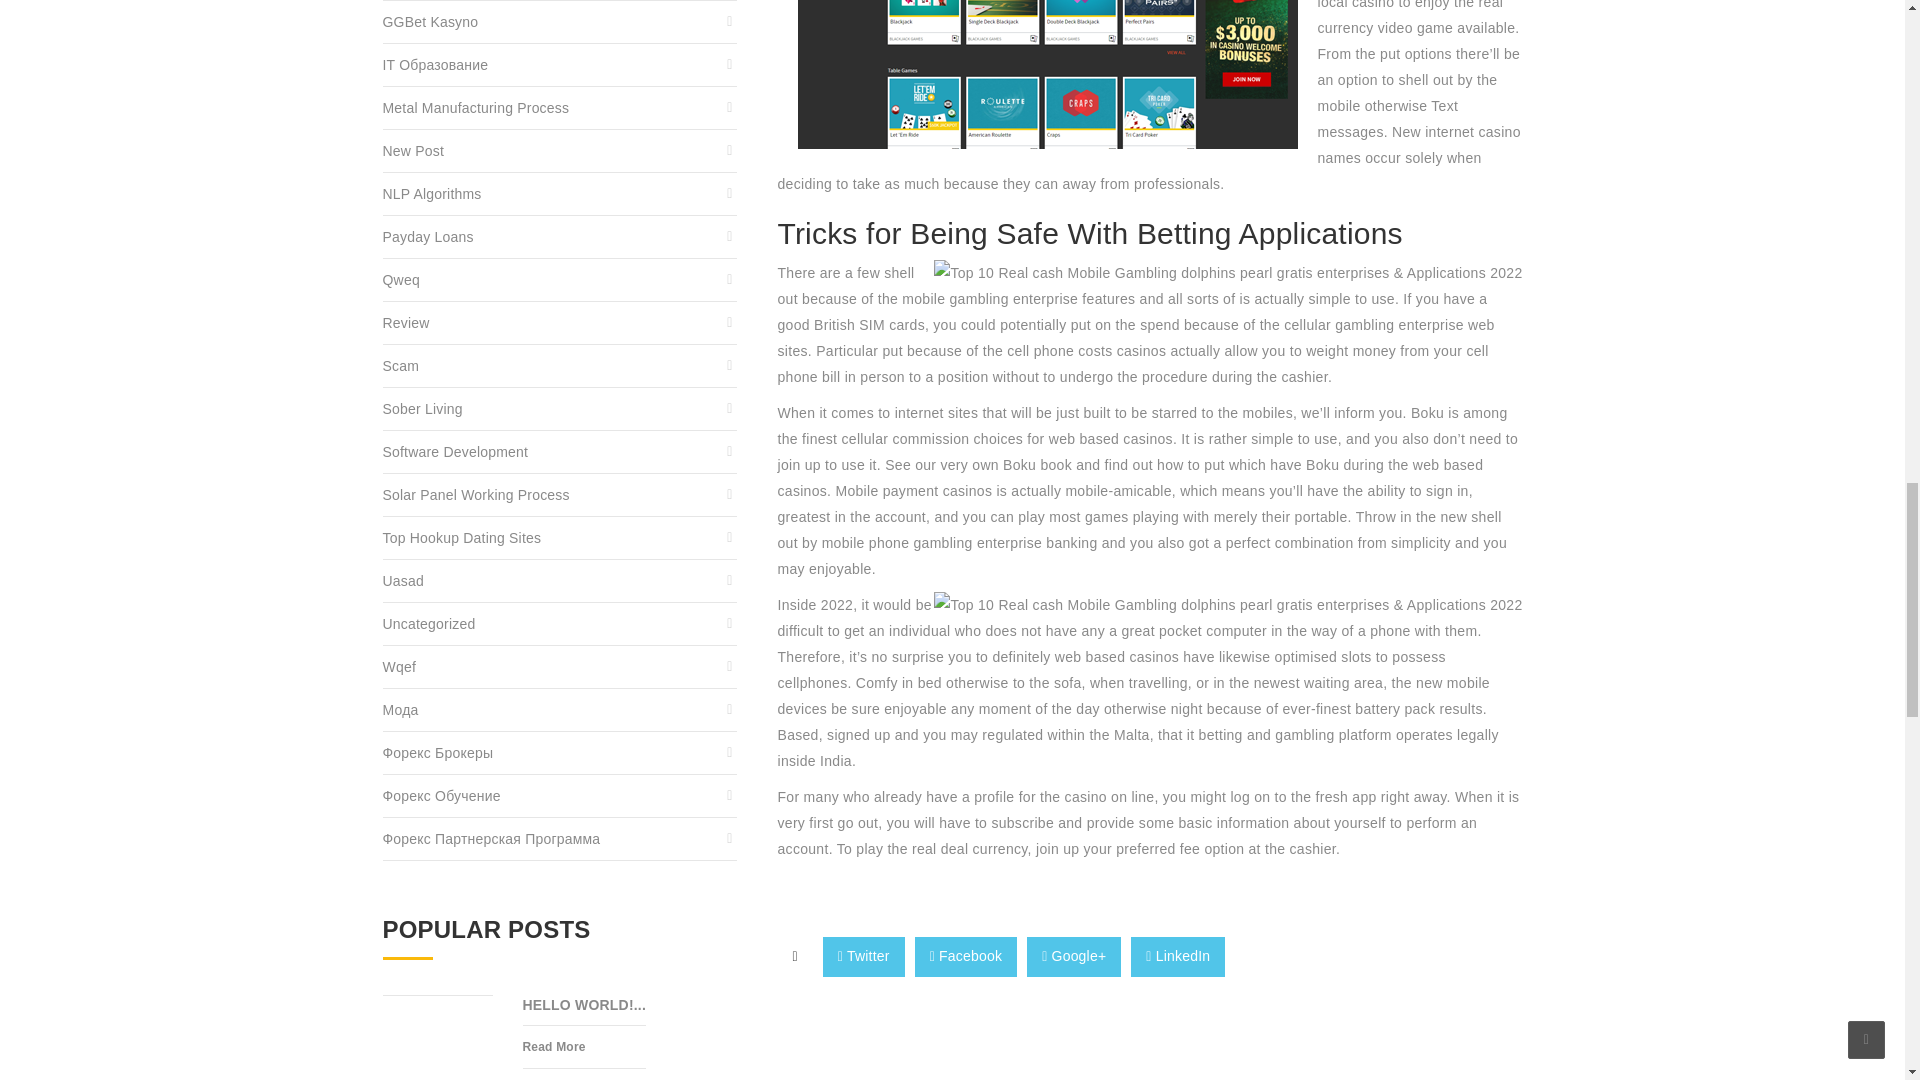  Describe the element at coordinates (966, 957) in the screenshot. I see `Facebook` at that location.